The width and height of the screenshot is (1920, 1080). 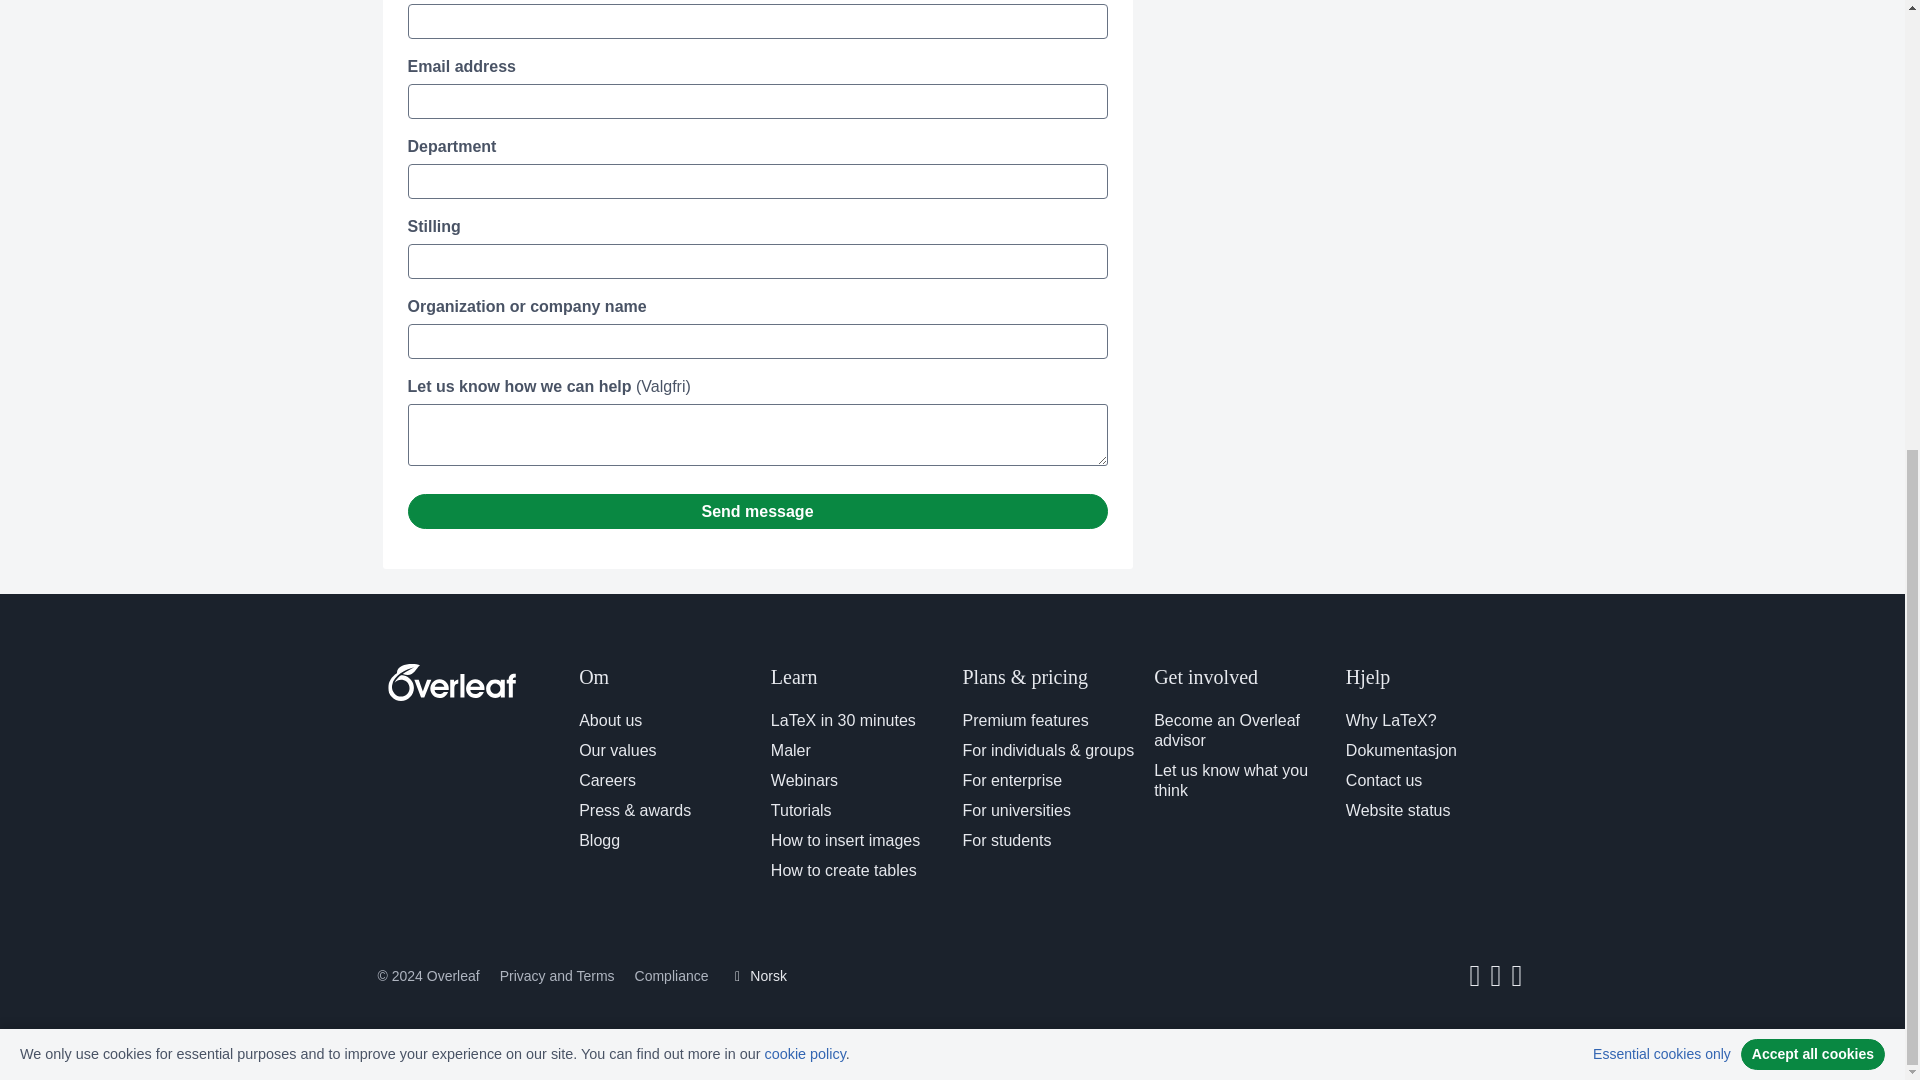 I want to click on Our values, so click(x=618, y=750).